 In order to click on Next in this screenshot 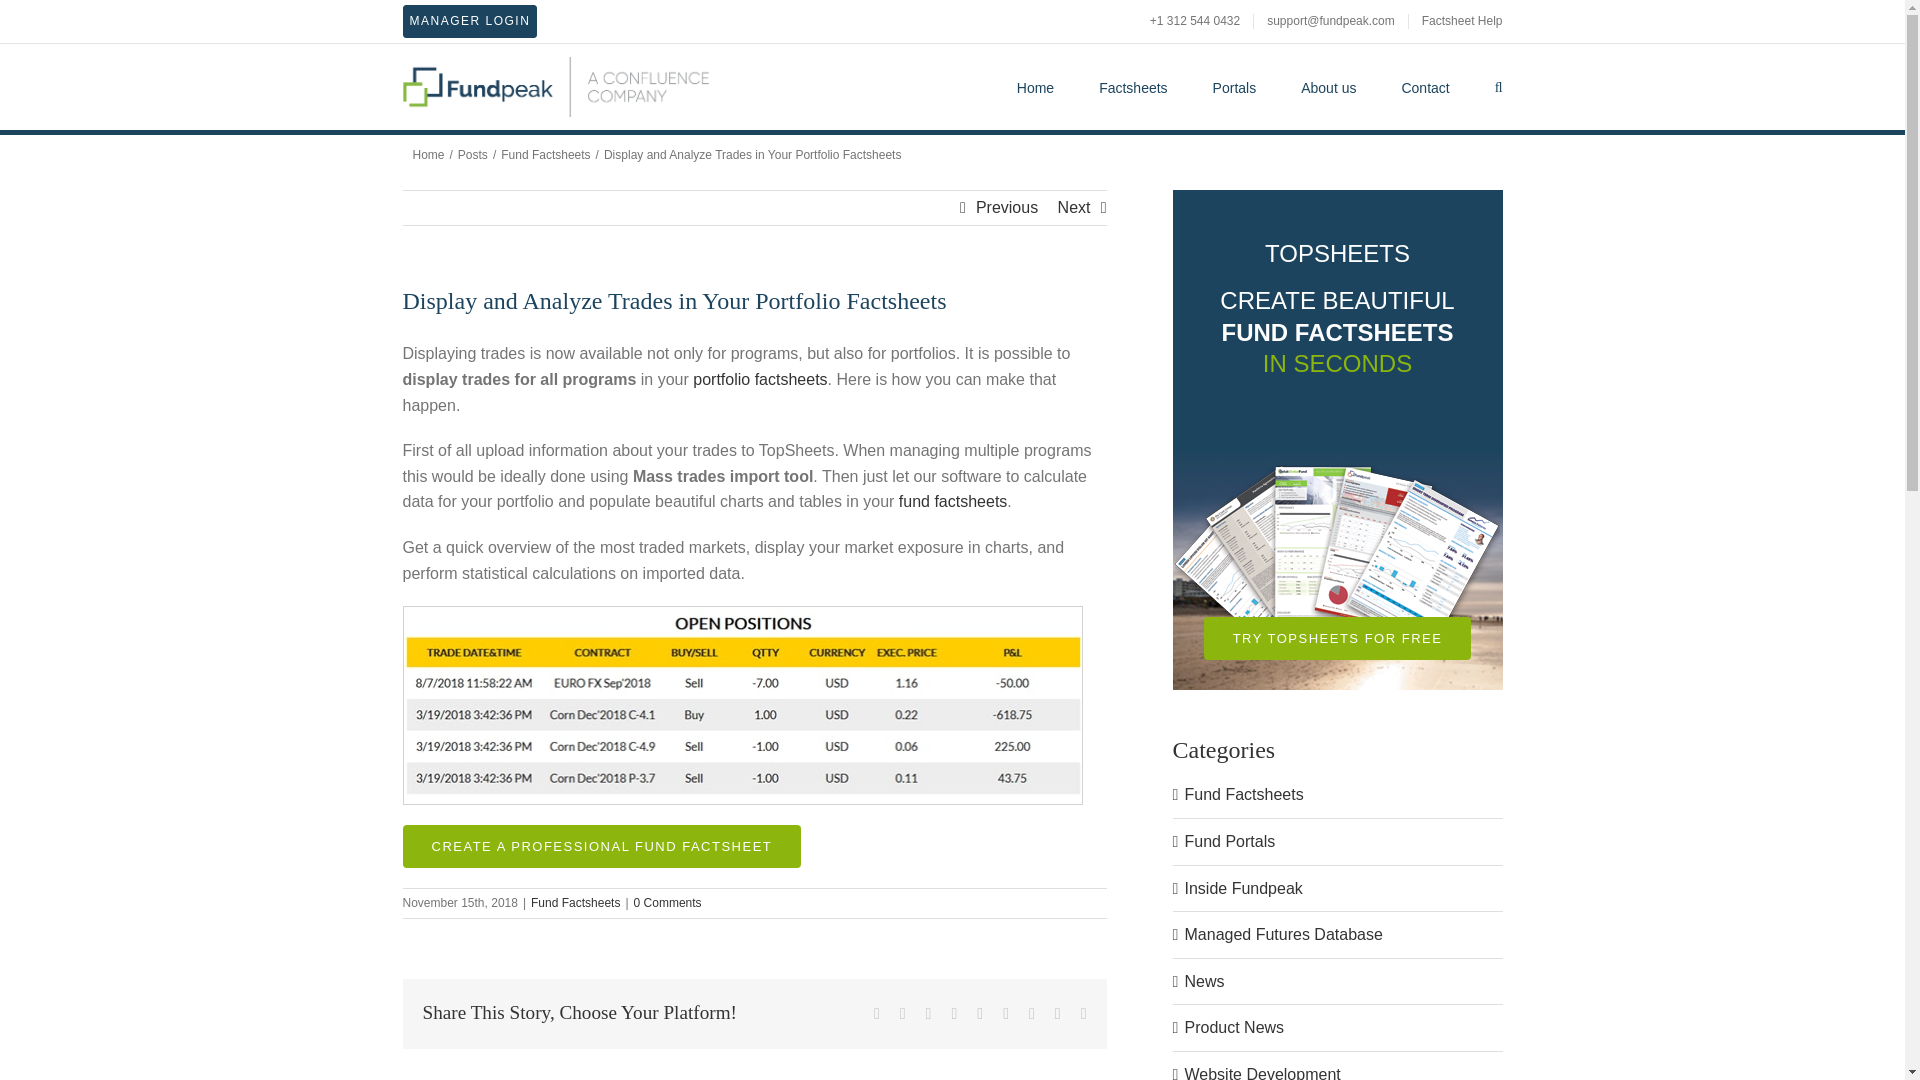, I will do `click(1074, 208)`.